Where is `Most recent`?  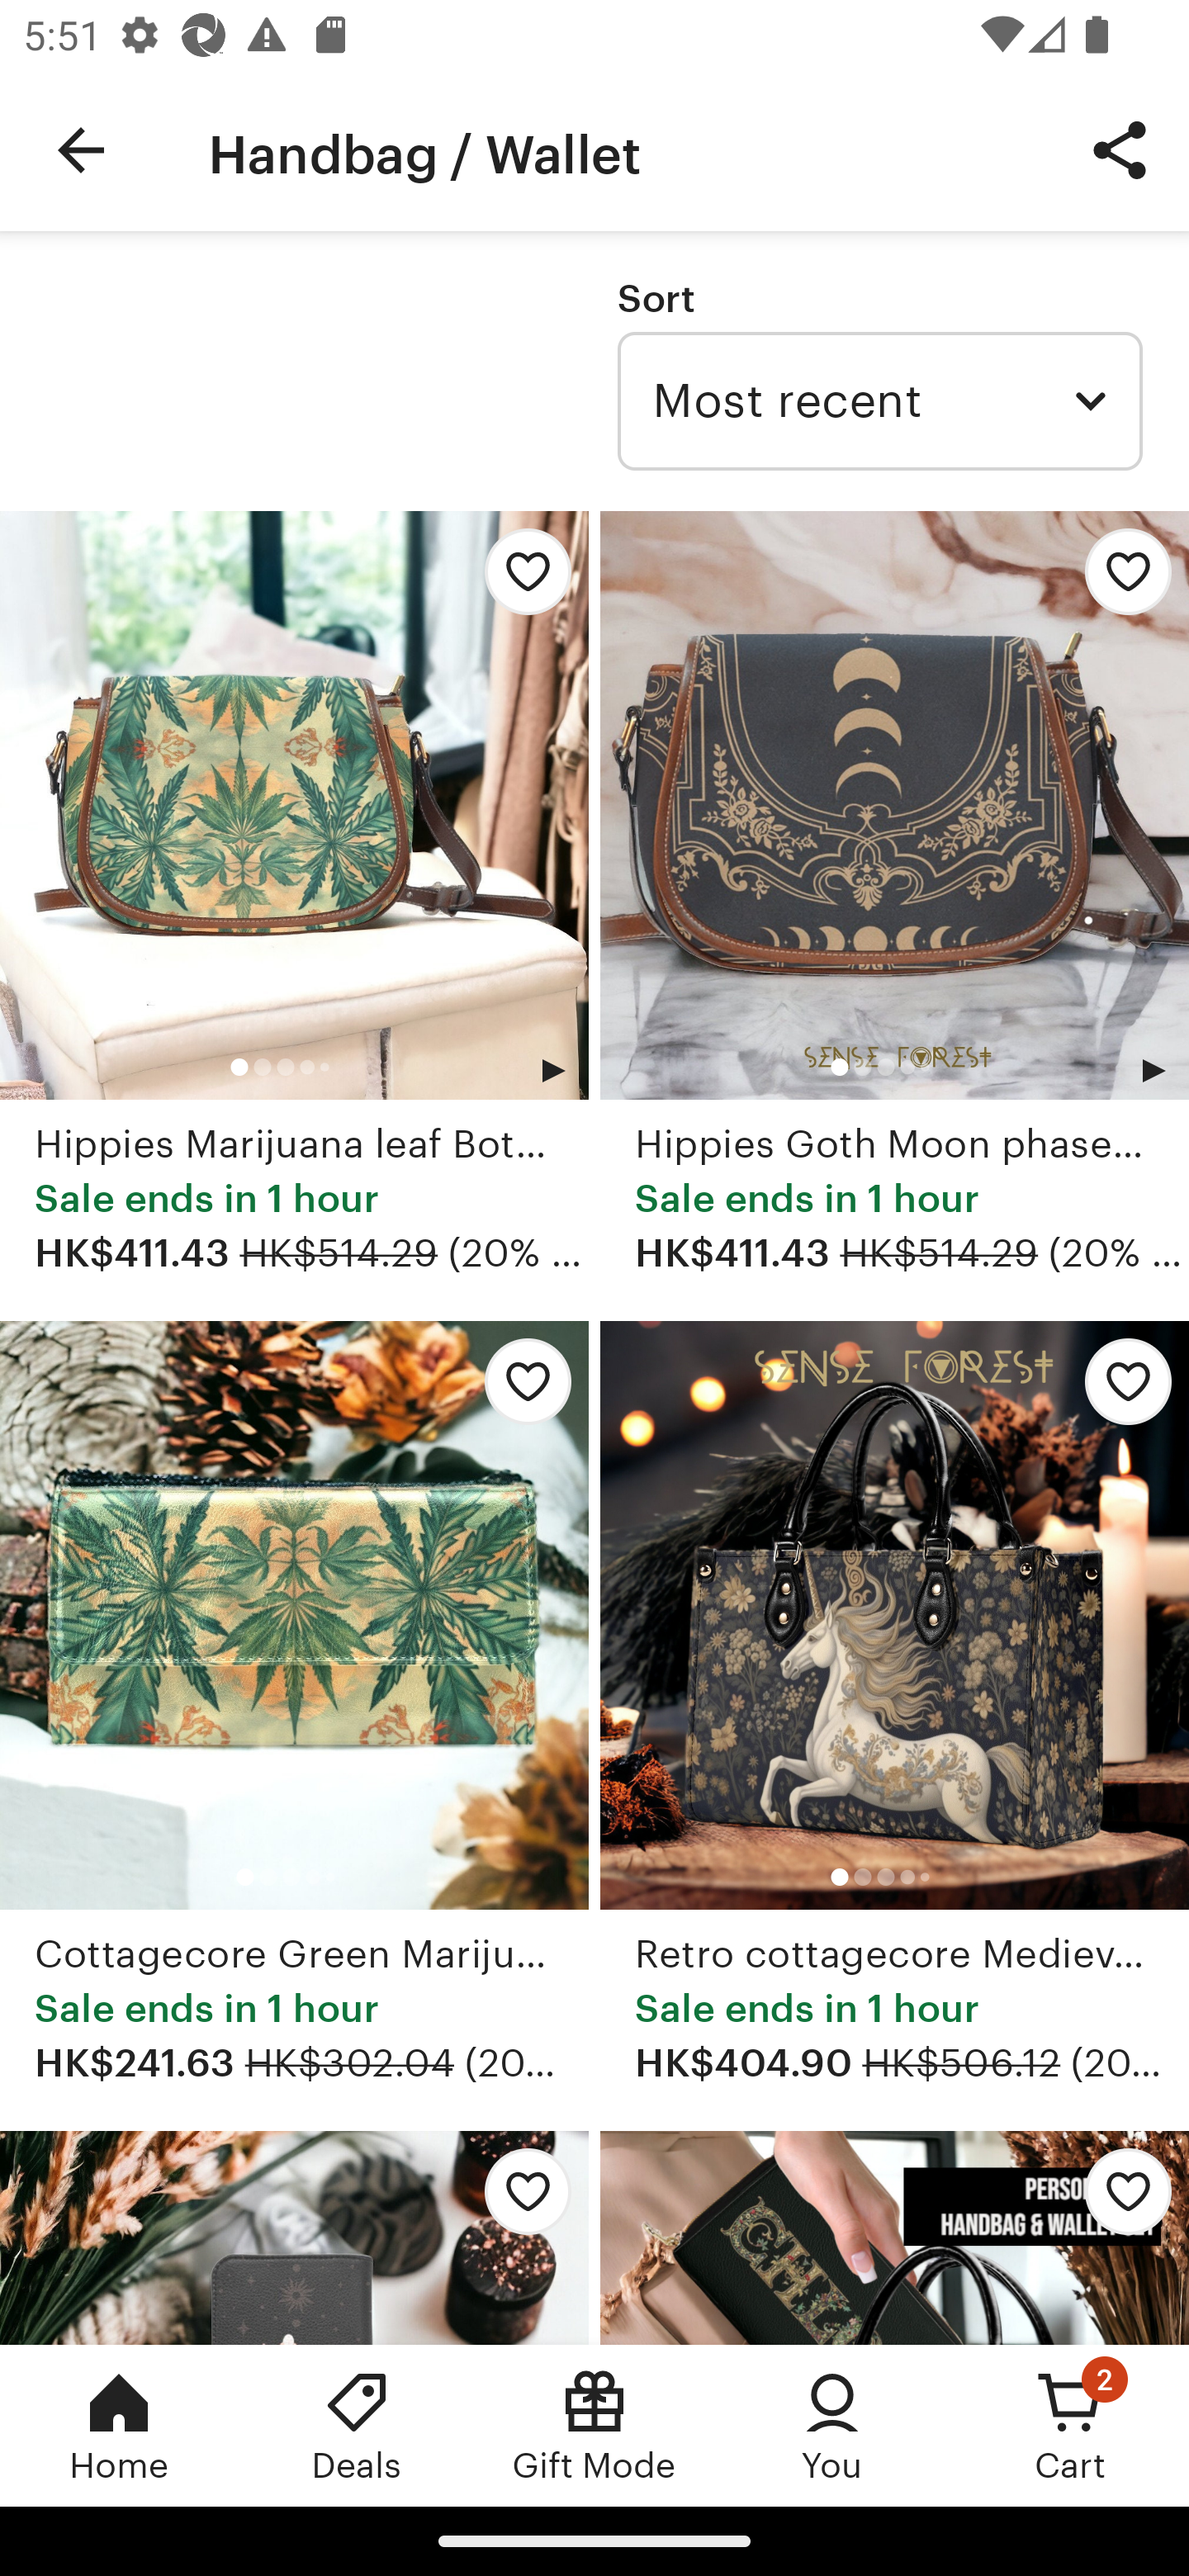
Most recent is located at coordinates (879, 401).